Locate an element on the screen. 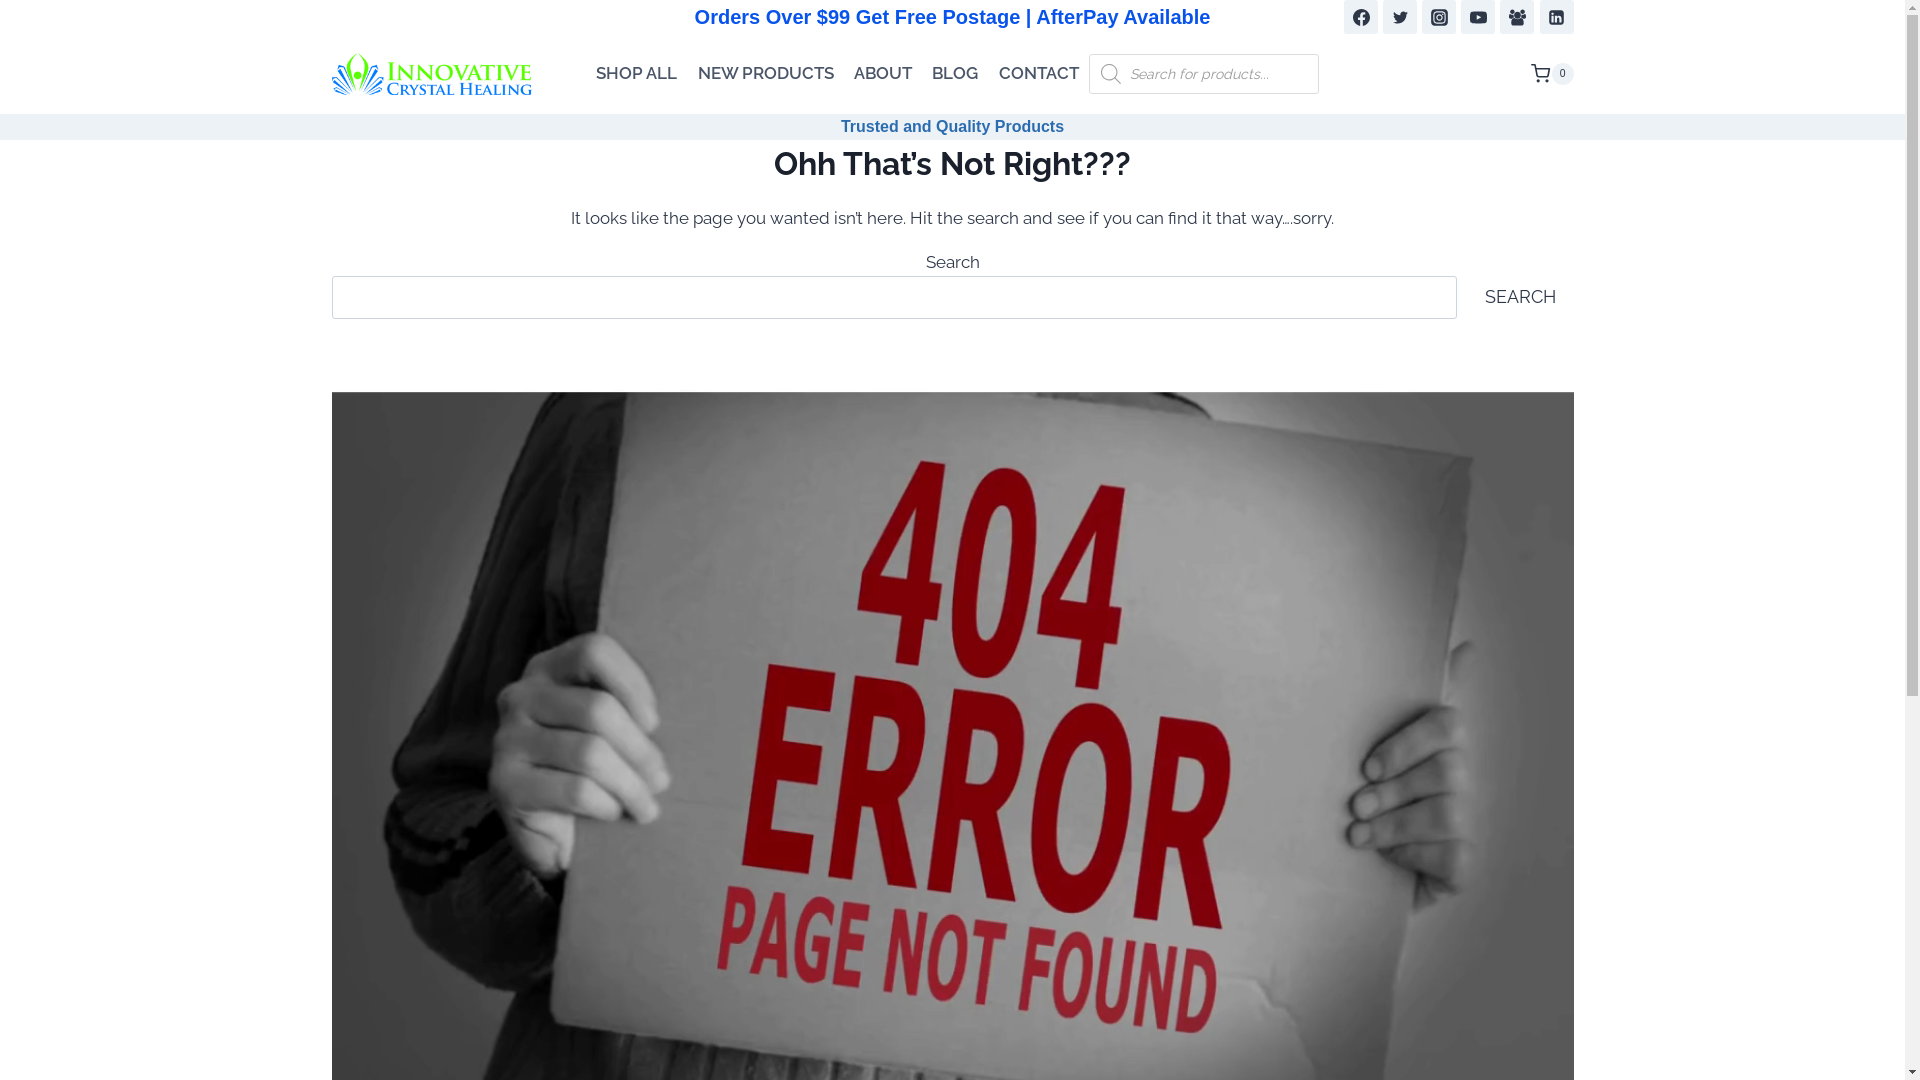 The width and height of the screenshot is (1920, 1080). 0 is located at coordinates (1552, 74).